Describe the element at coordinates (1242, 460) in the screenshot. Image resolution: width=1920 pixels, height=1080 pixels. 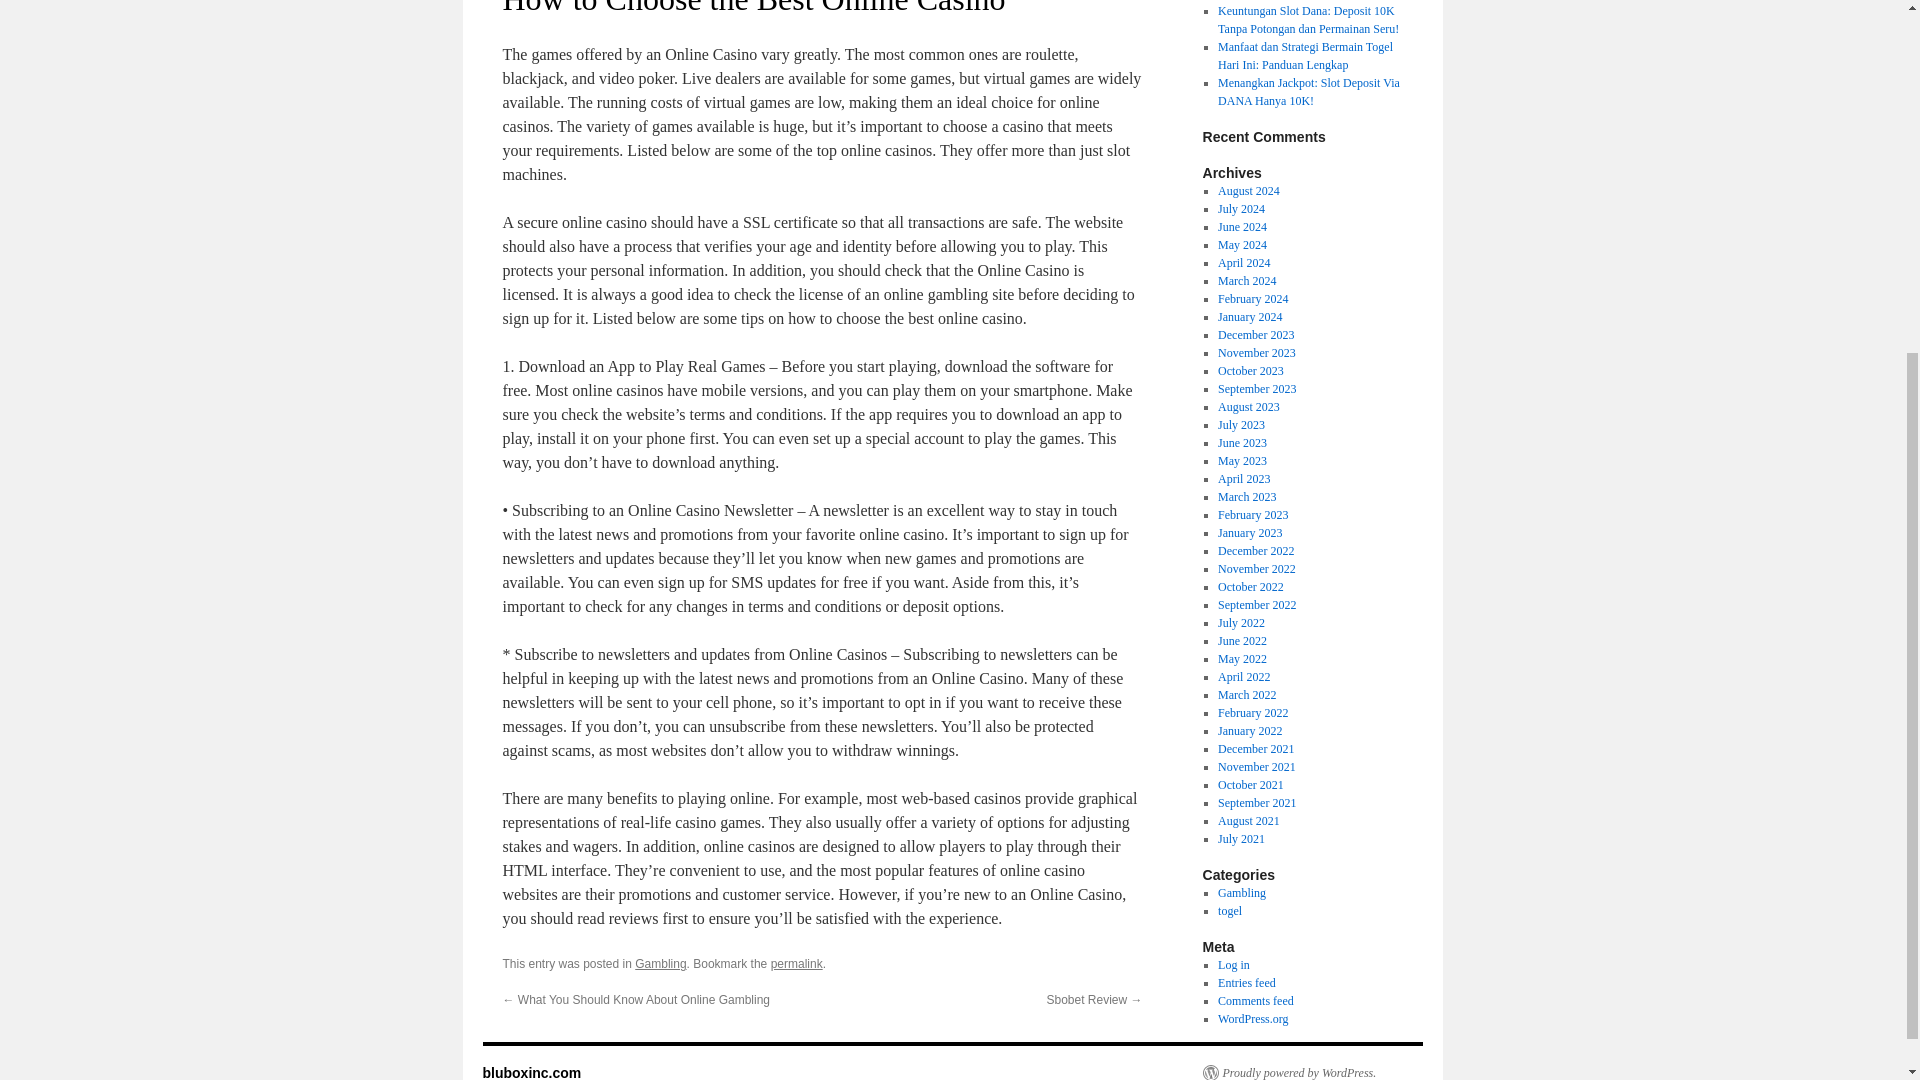
I see `May 2023` at that location.